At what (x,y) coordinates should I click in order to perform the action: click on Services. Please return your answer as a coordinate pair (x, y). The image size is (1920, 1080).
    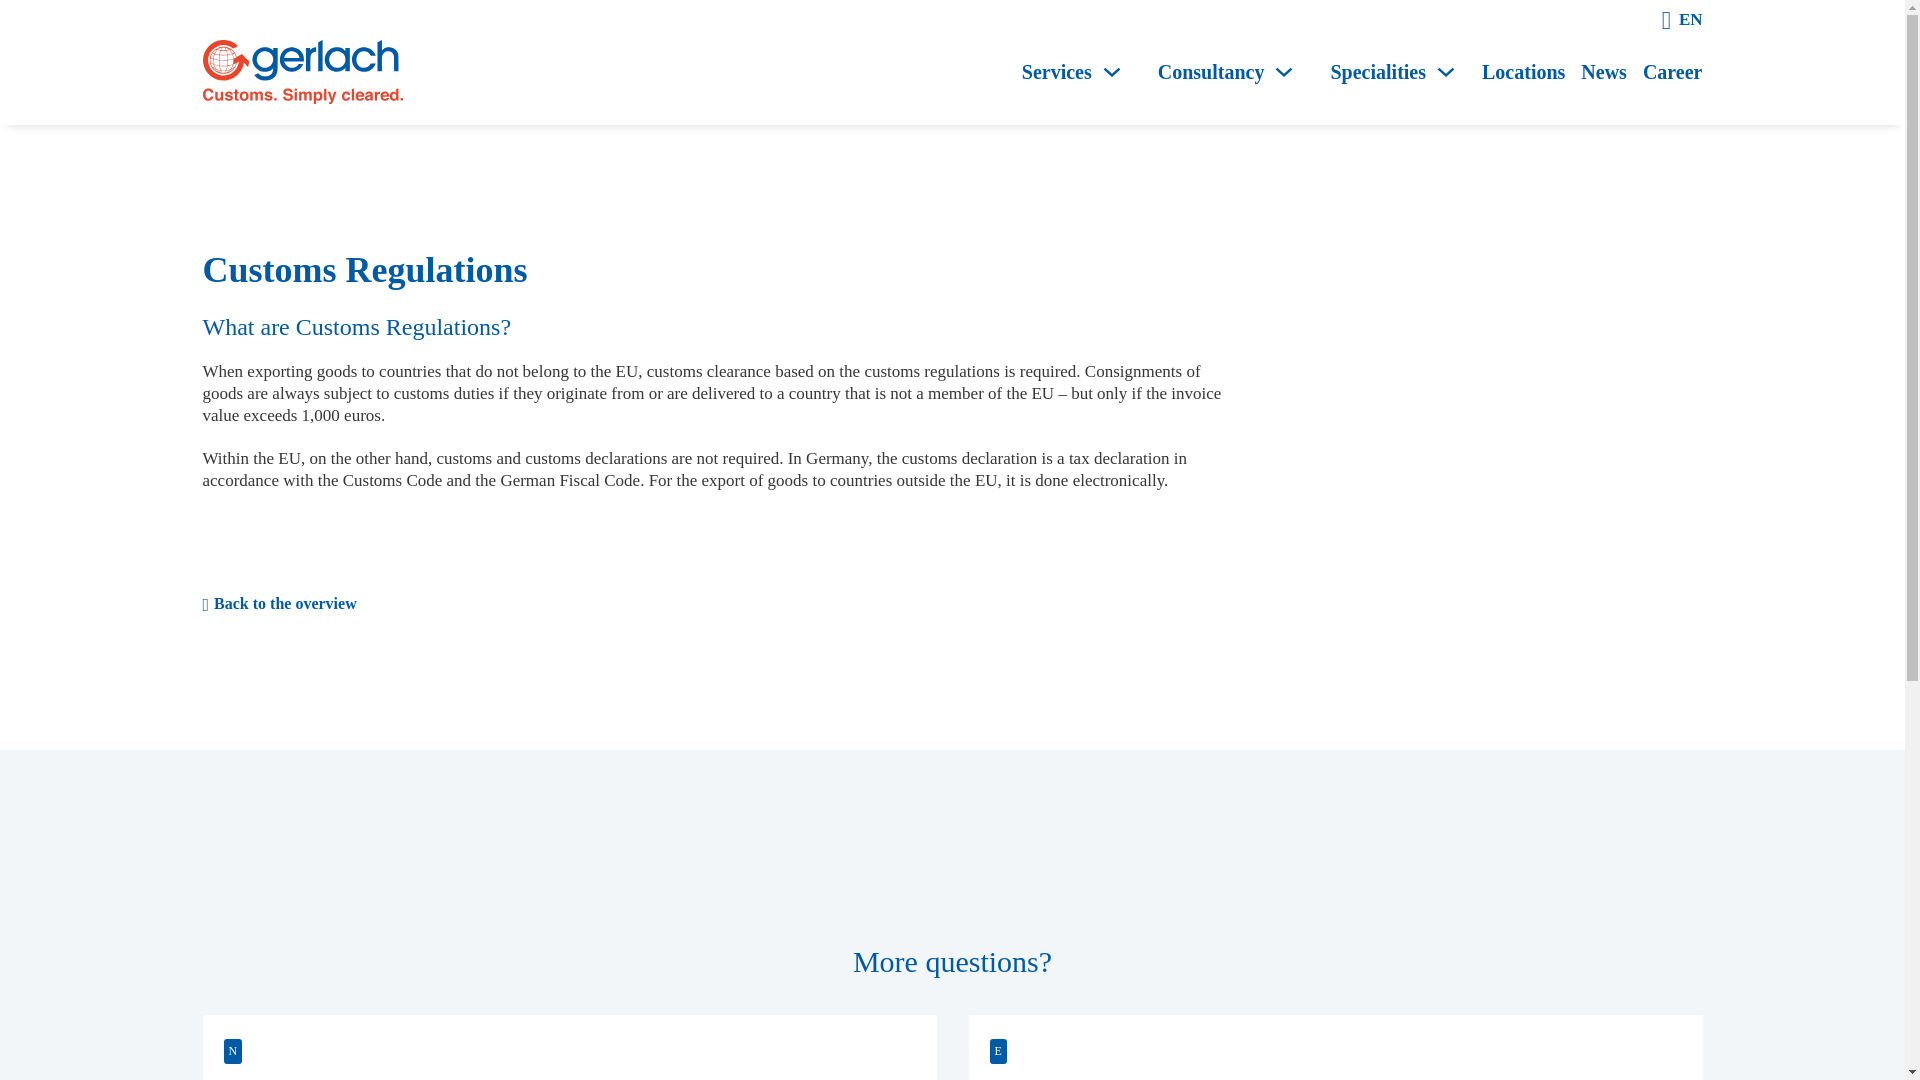
    Looking at the image, I should click on (1056, 72).